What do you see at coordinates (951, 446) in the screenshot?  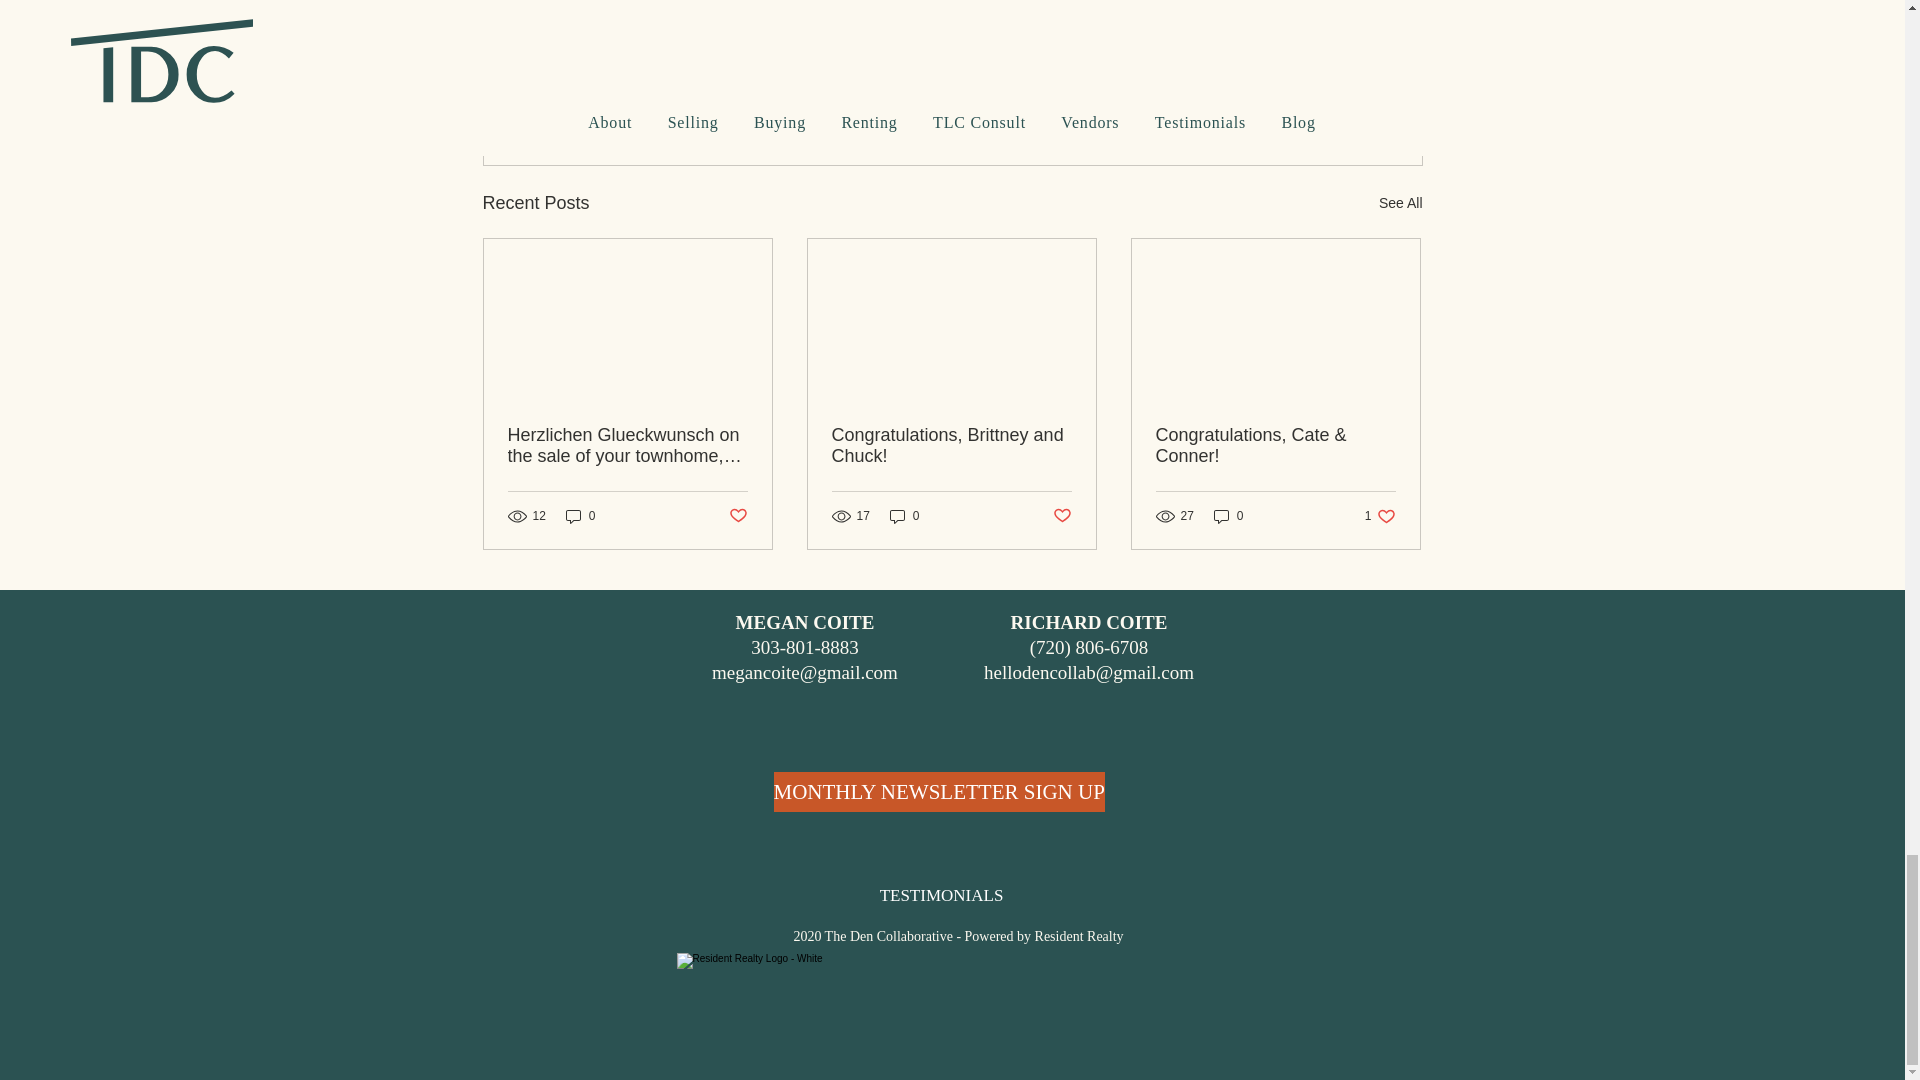 I see `Congratulations, Brittney and Chuck!` at bounding box center [951, 446].